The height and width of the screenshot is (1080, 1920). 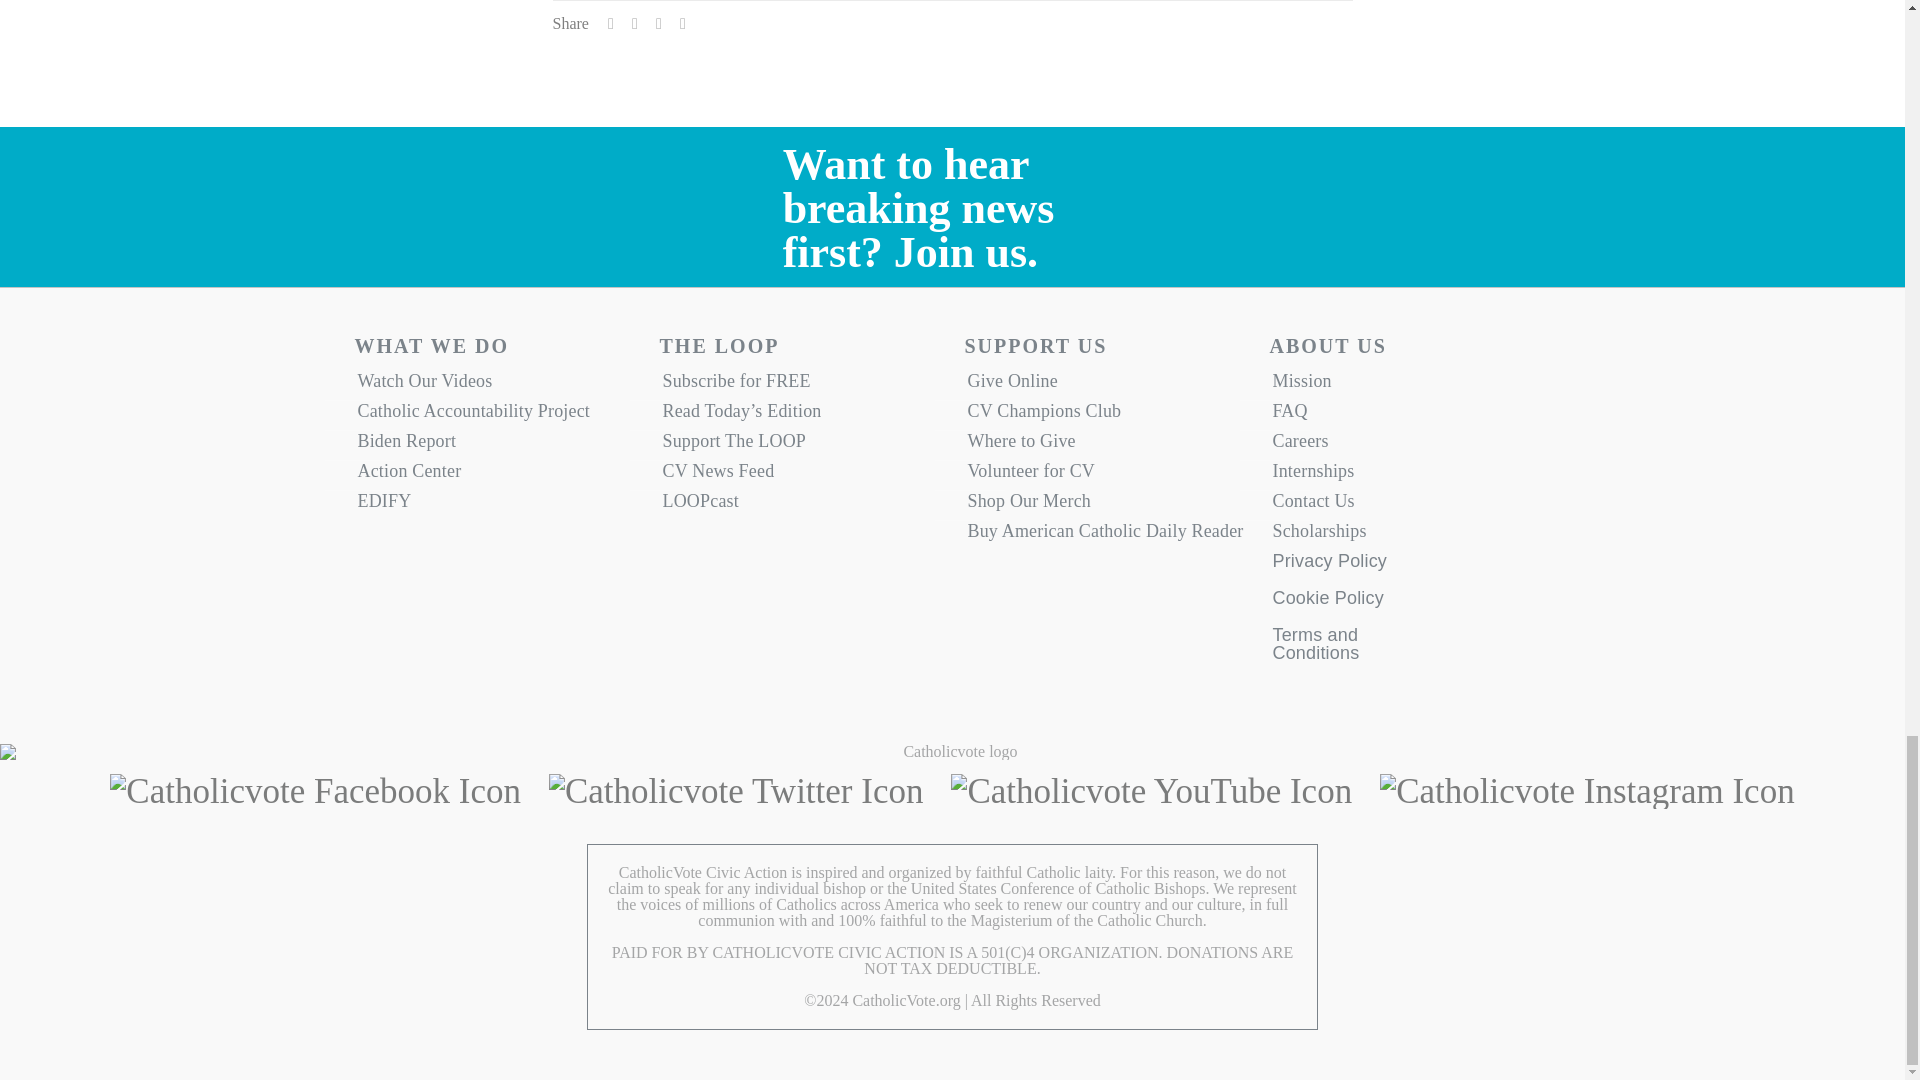 What do you see at coordinates (1328, 568) in the screenshot?
I see `Privacy Policy ` at bounding box center [1328, 568].